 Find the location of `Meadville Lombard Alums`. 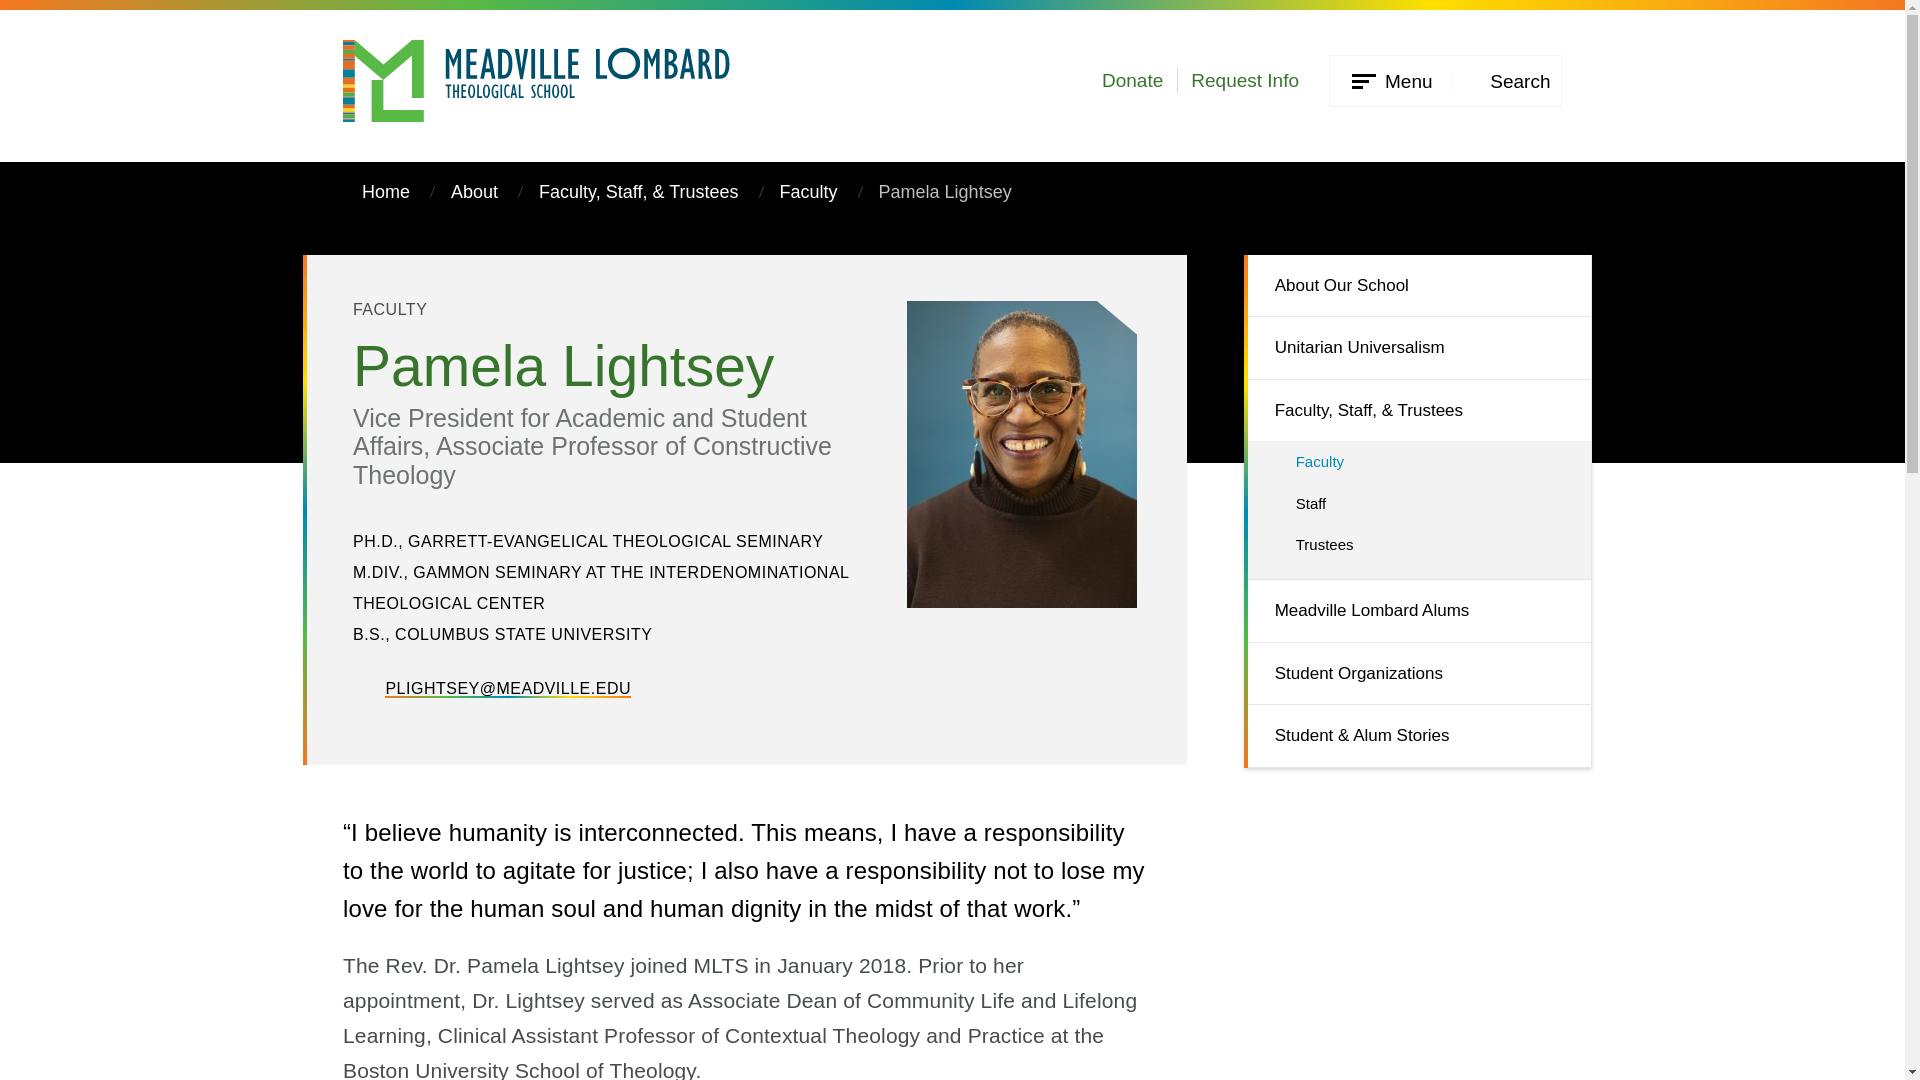

Meadville Lombard Alums is located at coordinates (1418, 610).